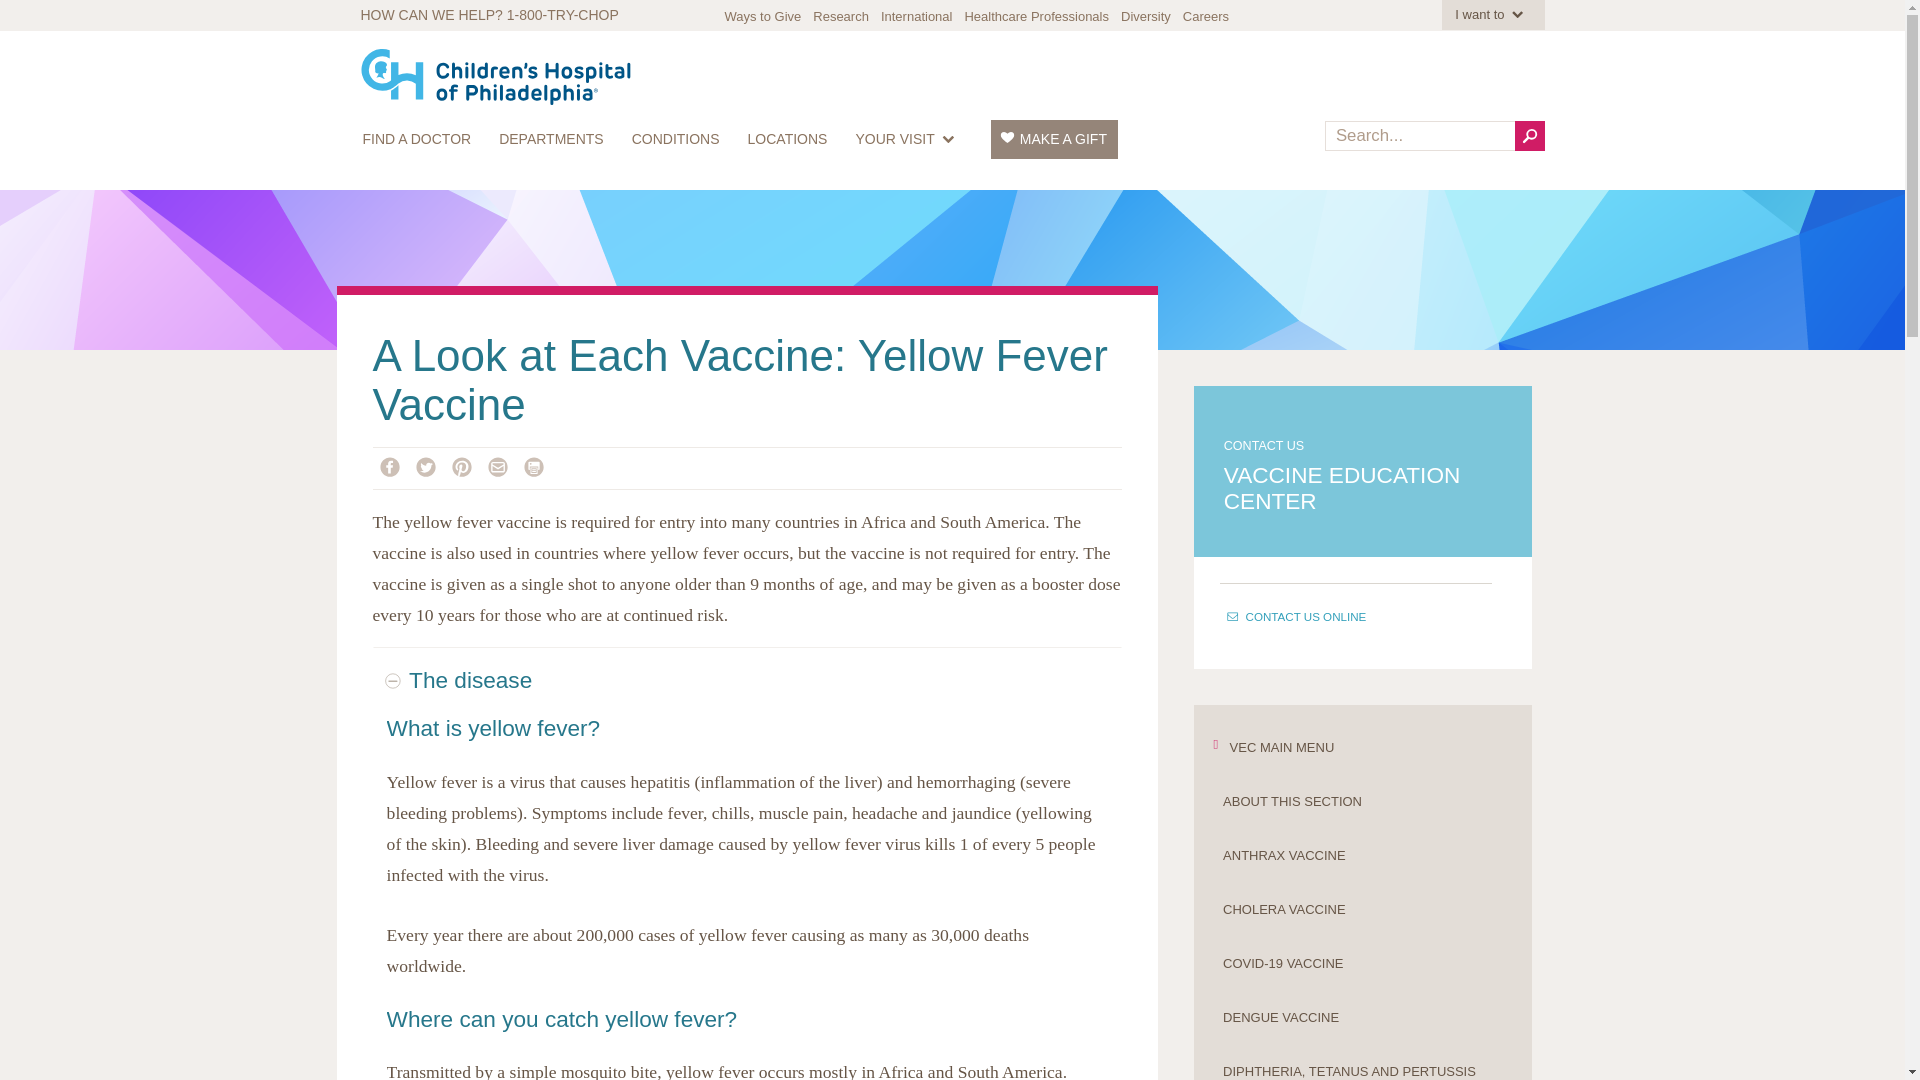 This screenshot has width=1920, height=1080. What do you see at coordinates (1528, 136) in the screenshot?
I see `Search` at bounding box center [1528, 136].